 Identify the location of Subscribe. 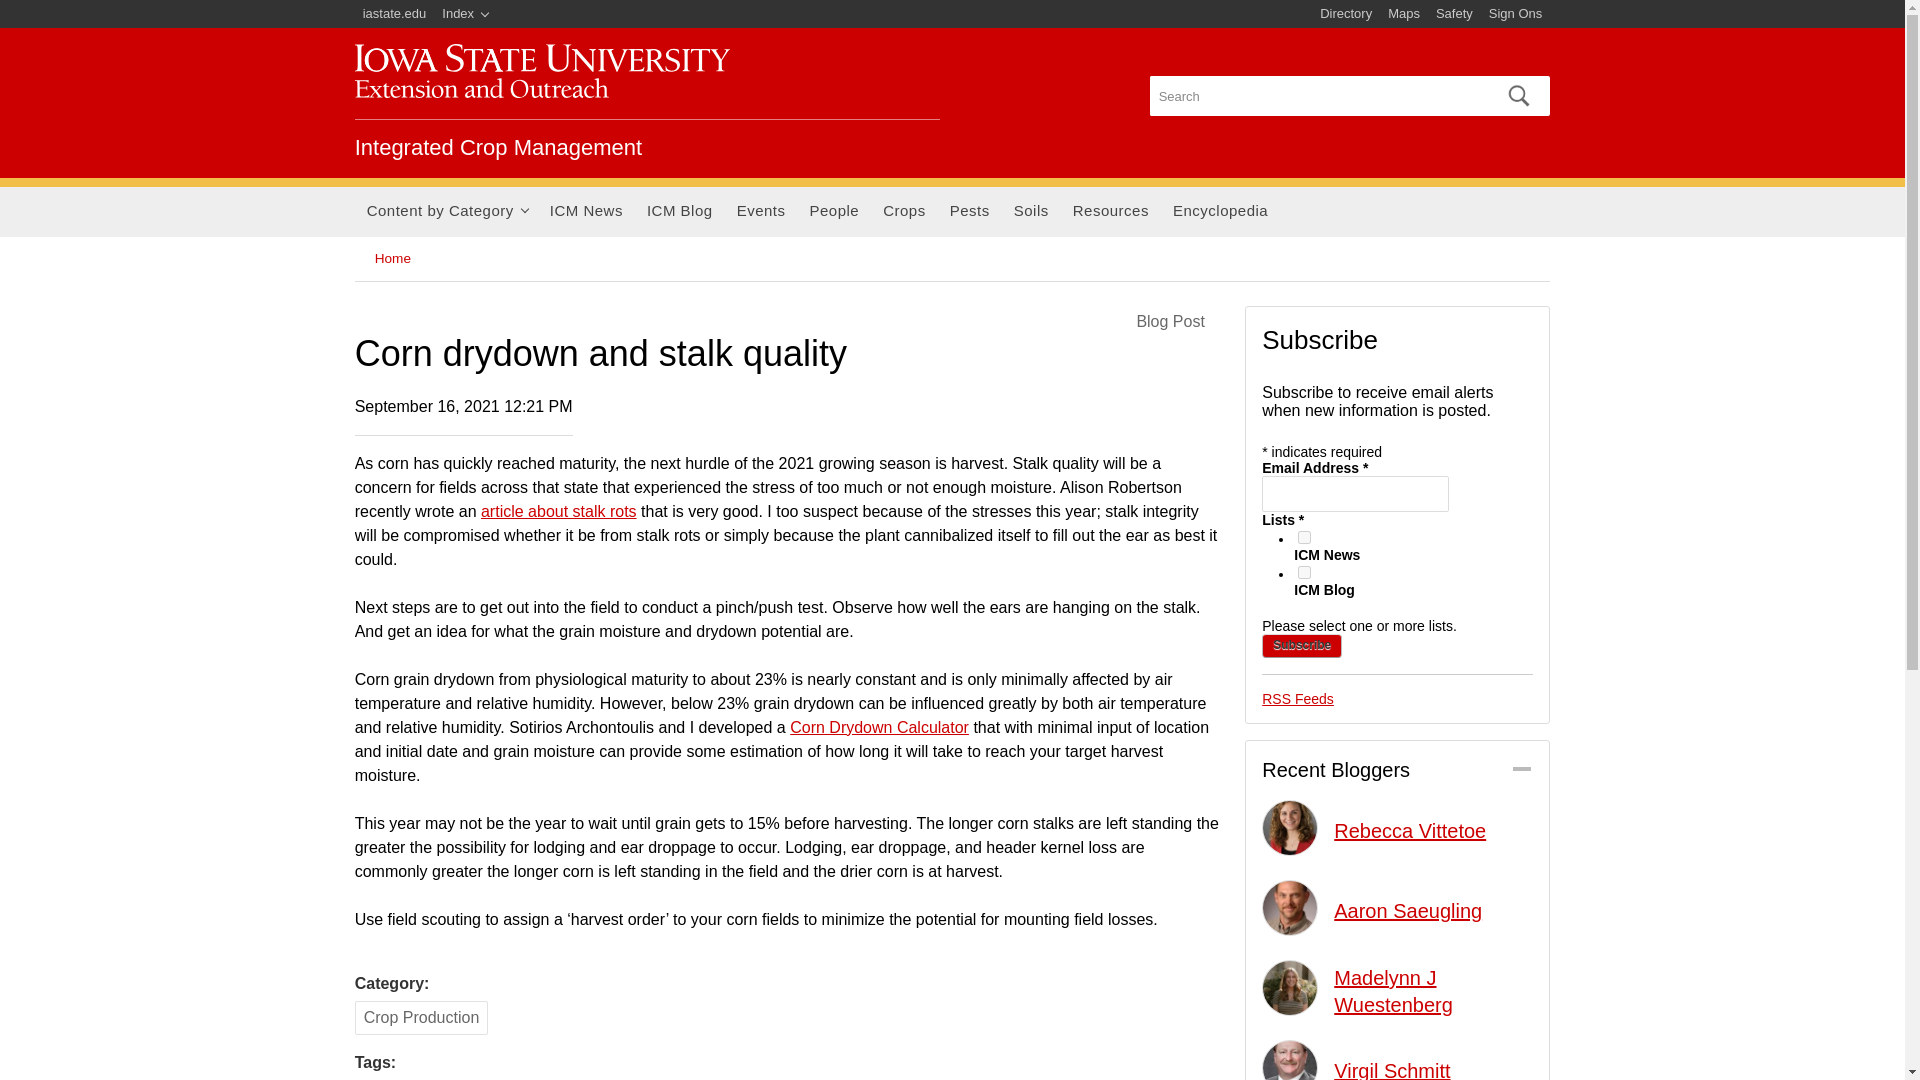
(1302, 645).